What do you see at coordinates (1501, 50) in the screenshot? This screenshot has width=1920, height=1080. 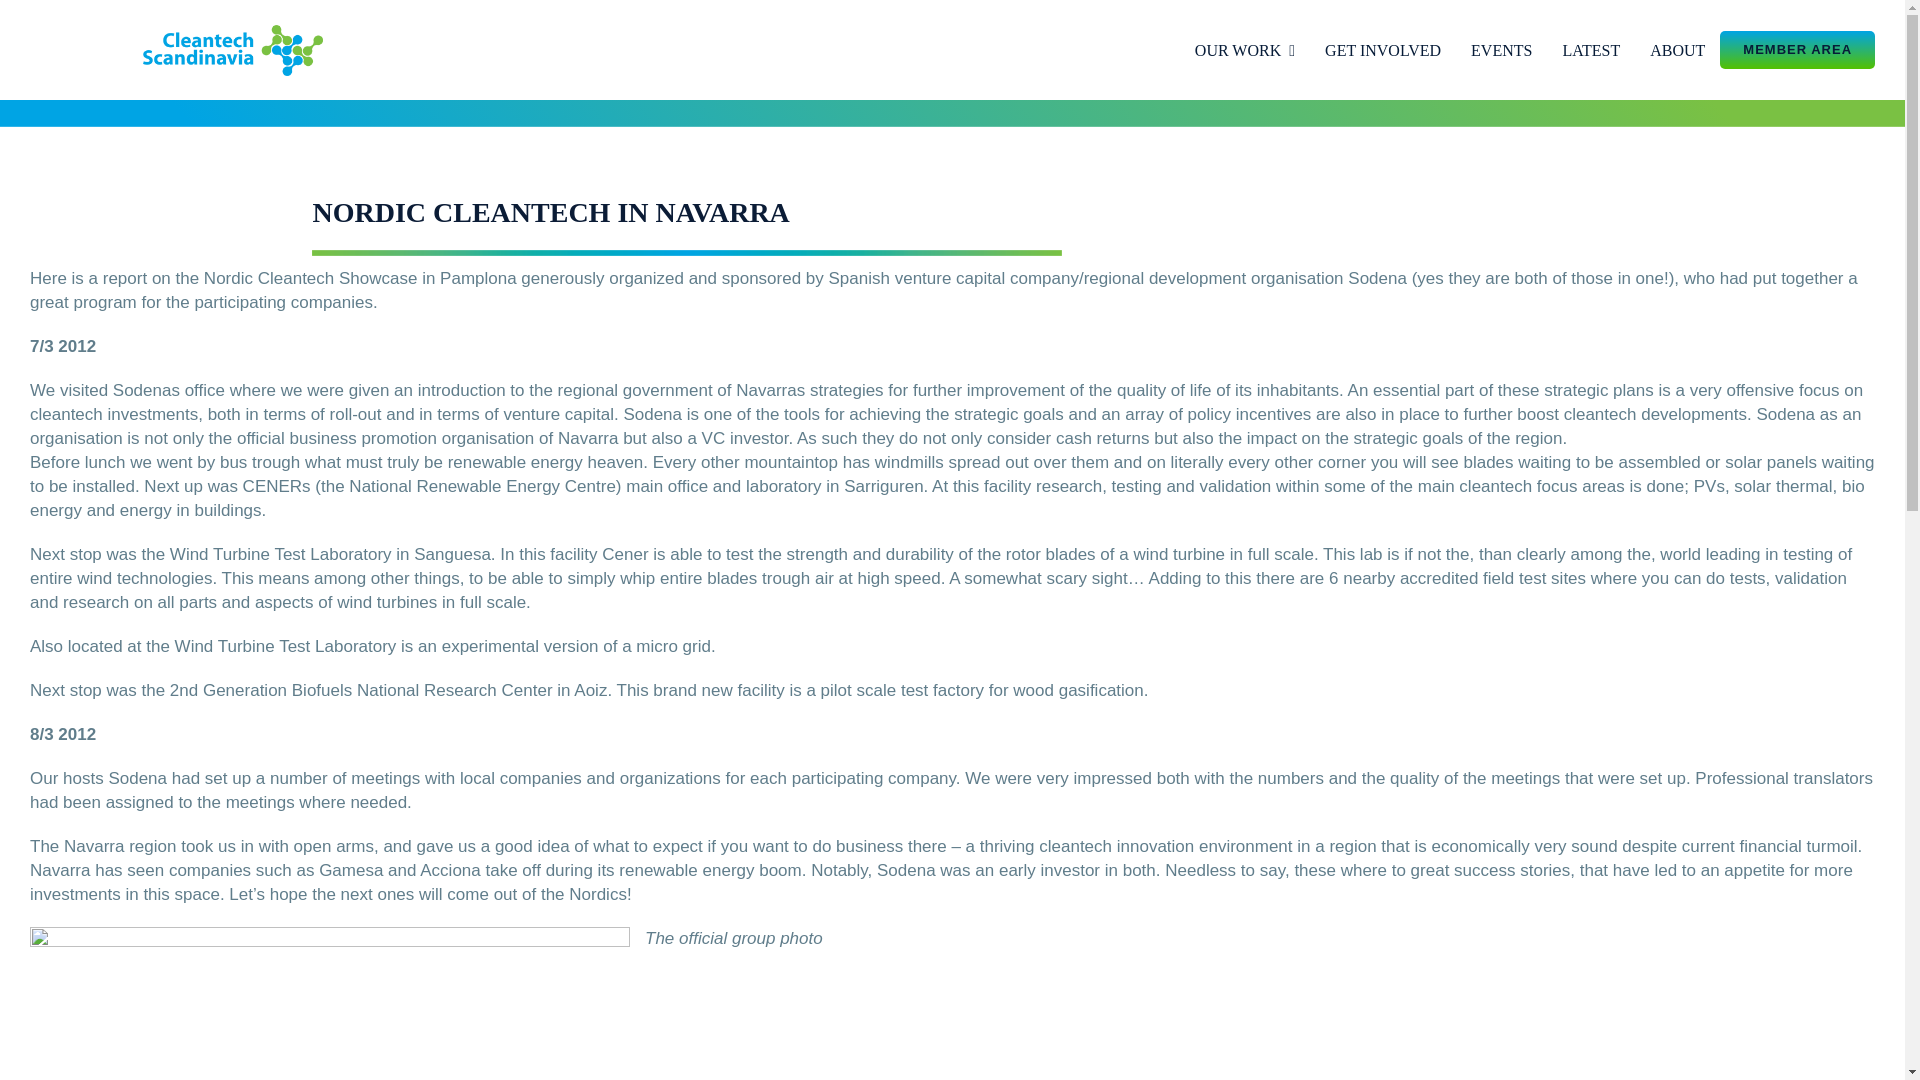 I see `EVENTS` at bounding box center [1501, 50].